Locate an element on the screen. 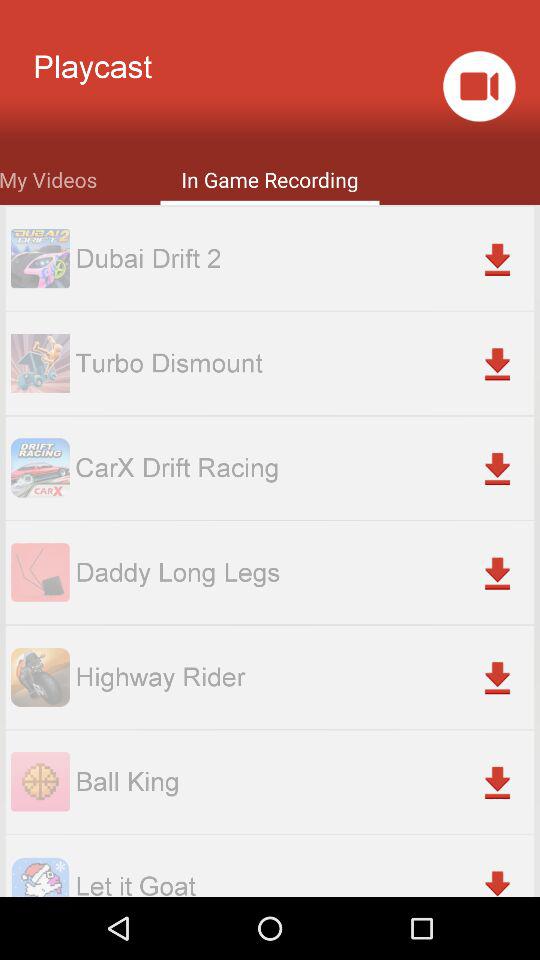  flip to the highway rider icon is located at coordinates (304, 676).